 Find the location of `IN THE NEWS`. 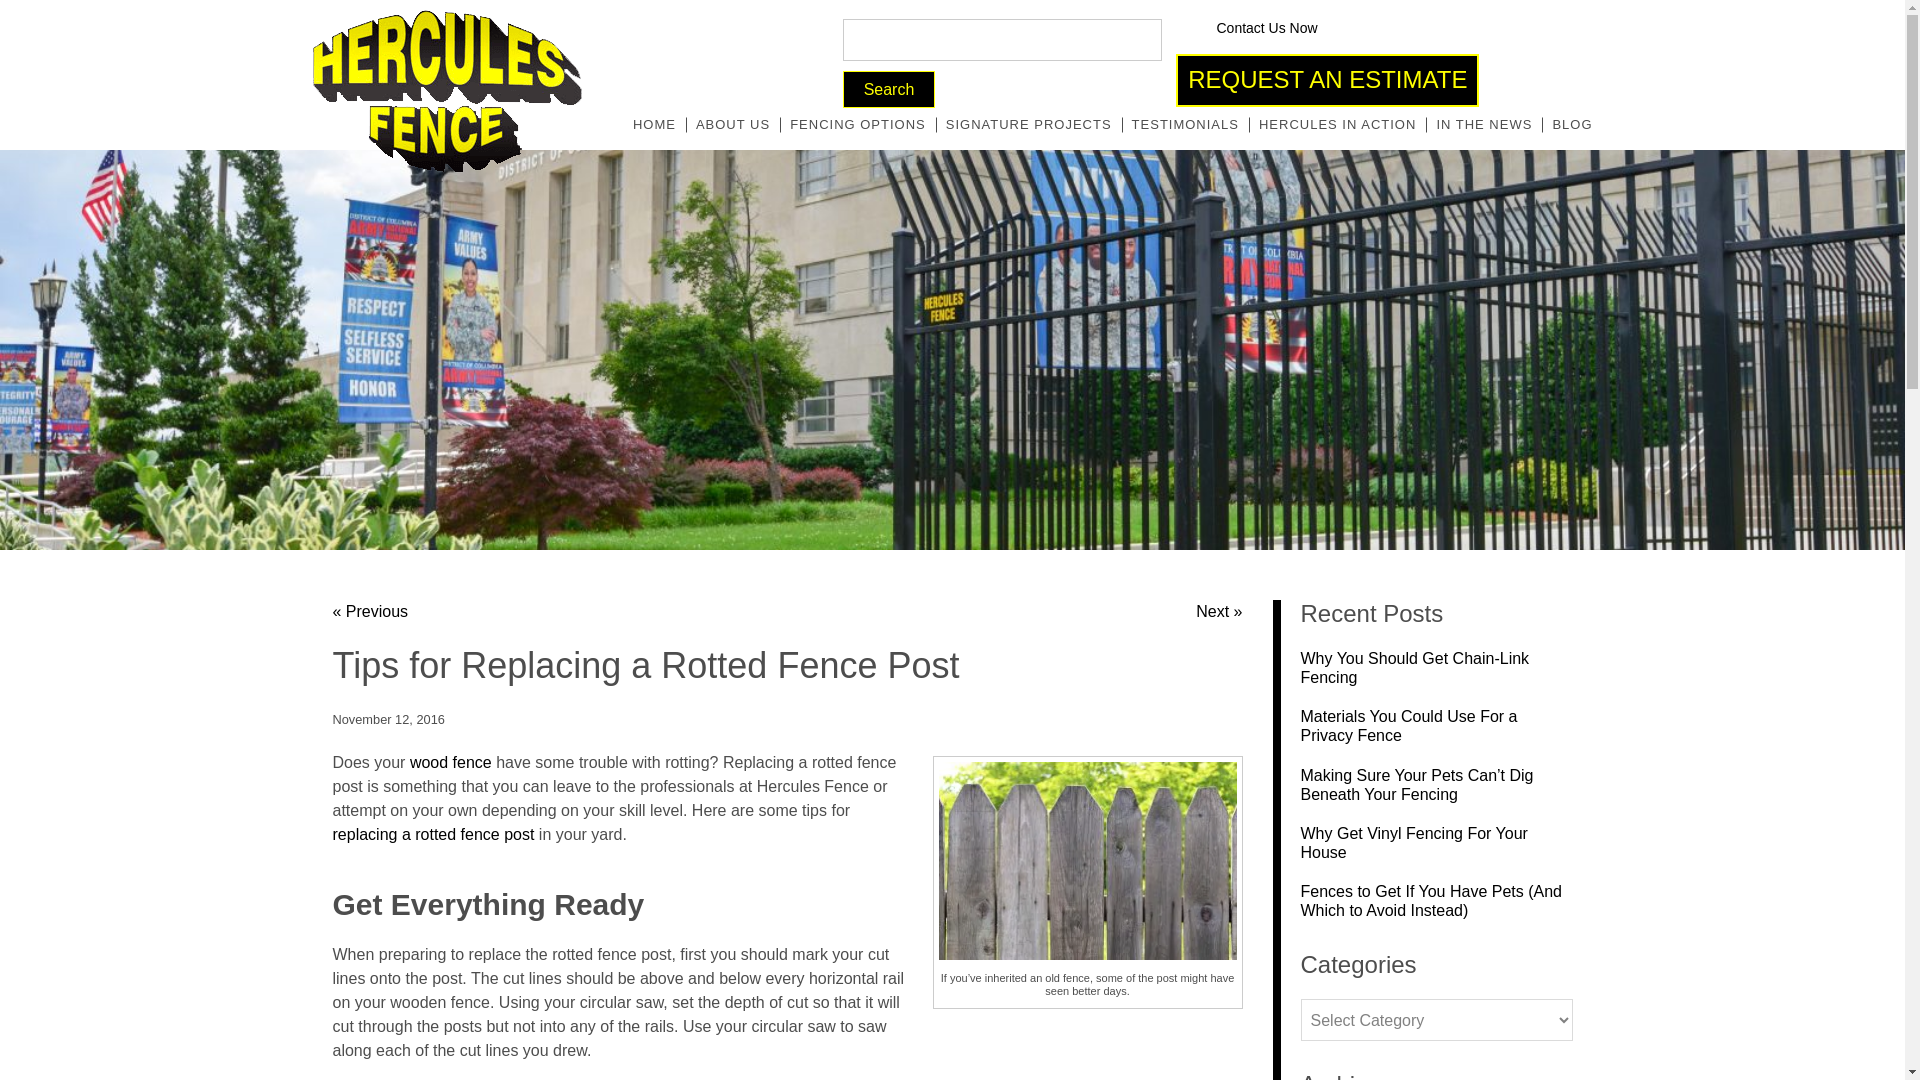

IN THE NEWS is located at coordinates (1484, 125).